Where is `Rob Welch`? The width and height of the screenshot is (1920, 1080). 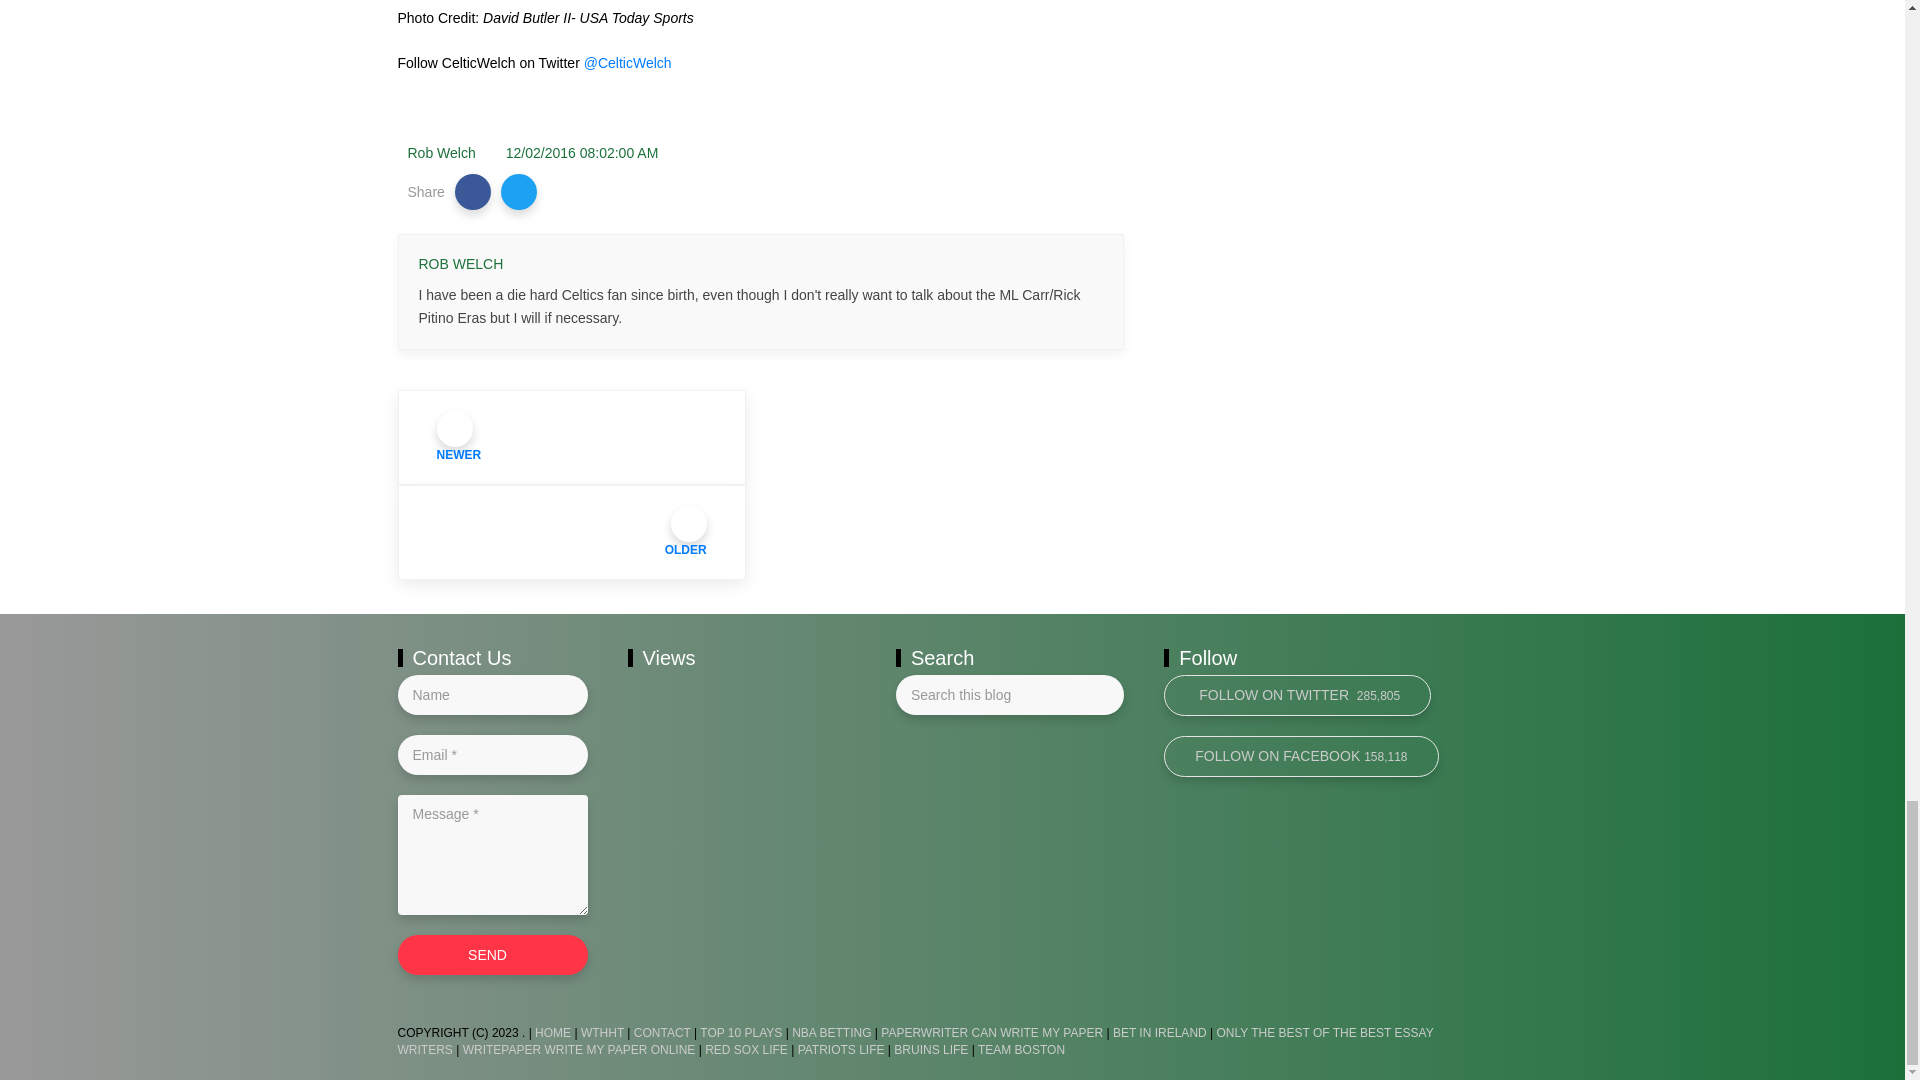 Rob Welch is located at coordinates (442, 152).